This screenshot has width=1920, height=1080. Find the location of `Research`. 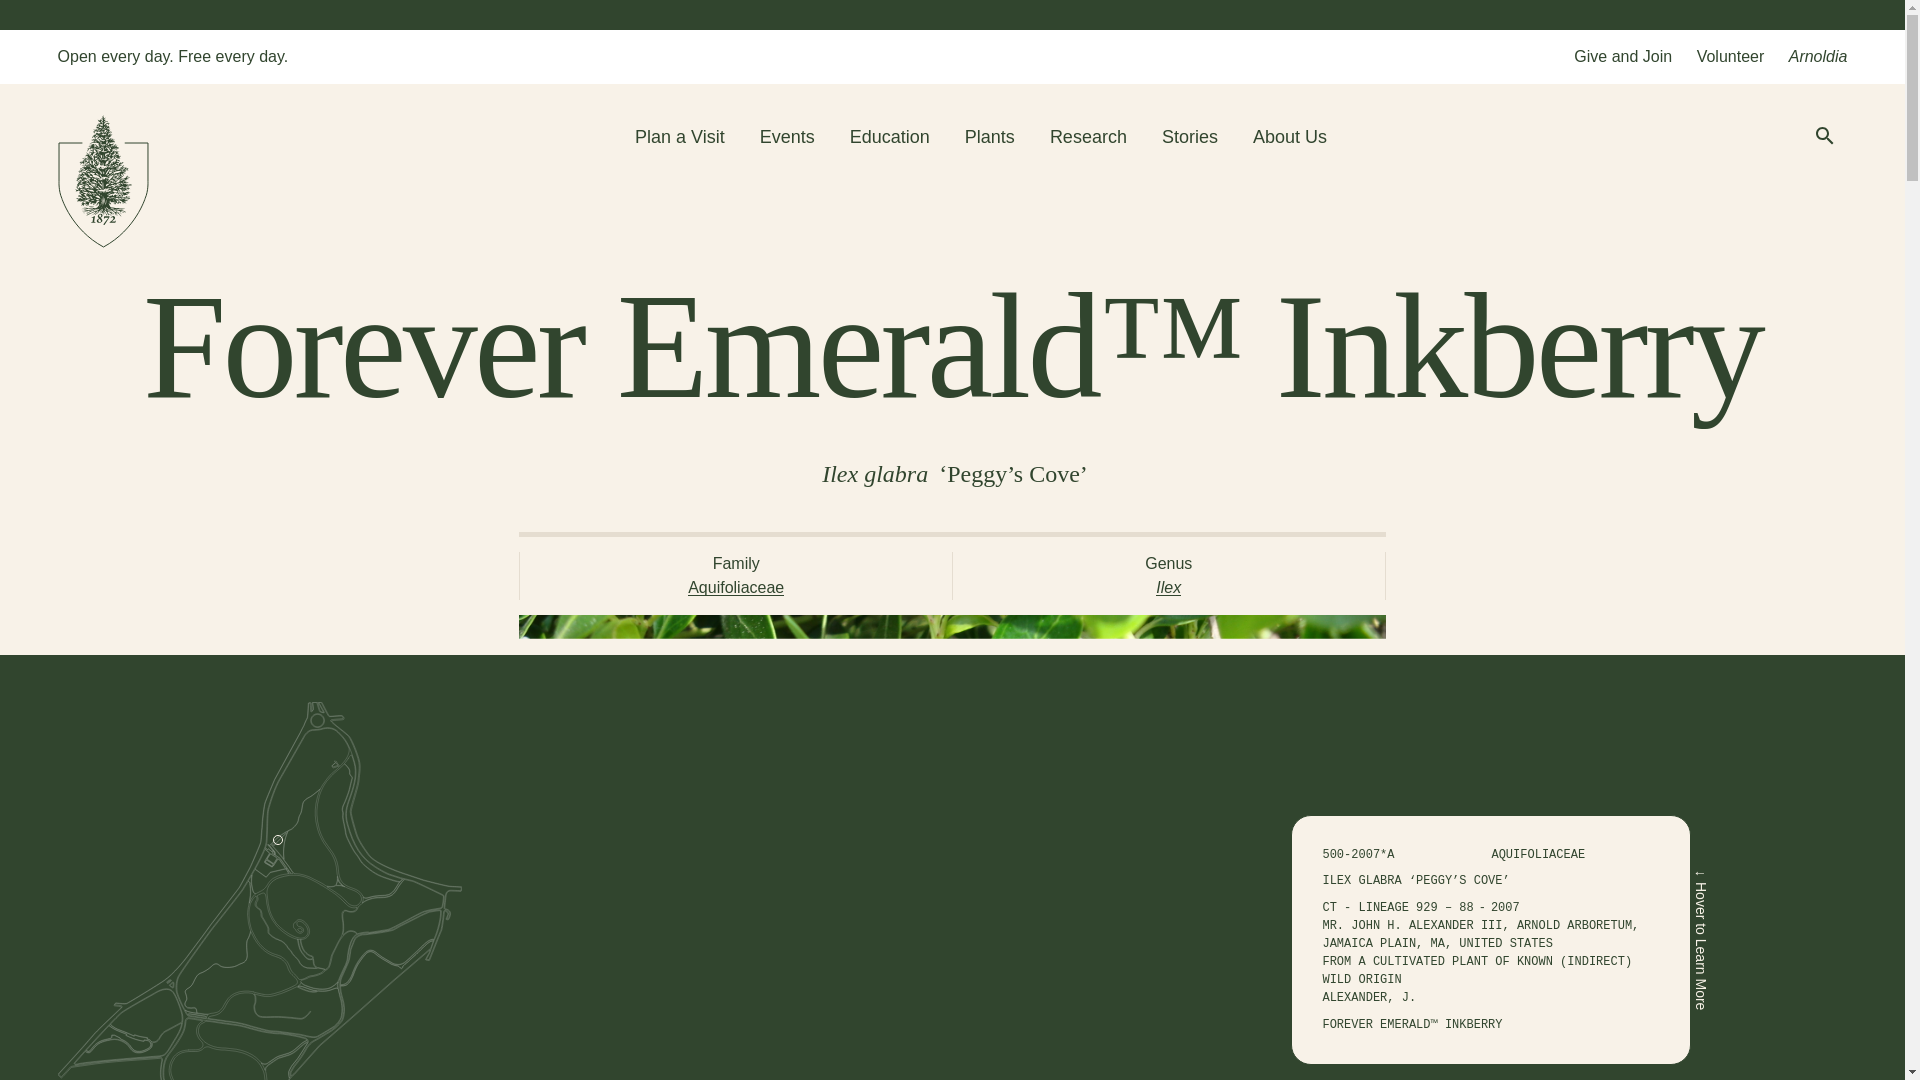

Research is located at coordinates (1088, 136).